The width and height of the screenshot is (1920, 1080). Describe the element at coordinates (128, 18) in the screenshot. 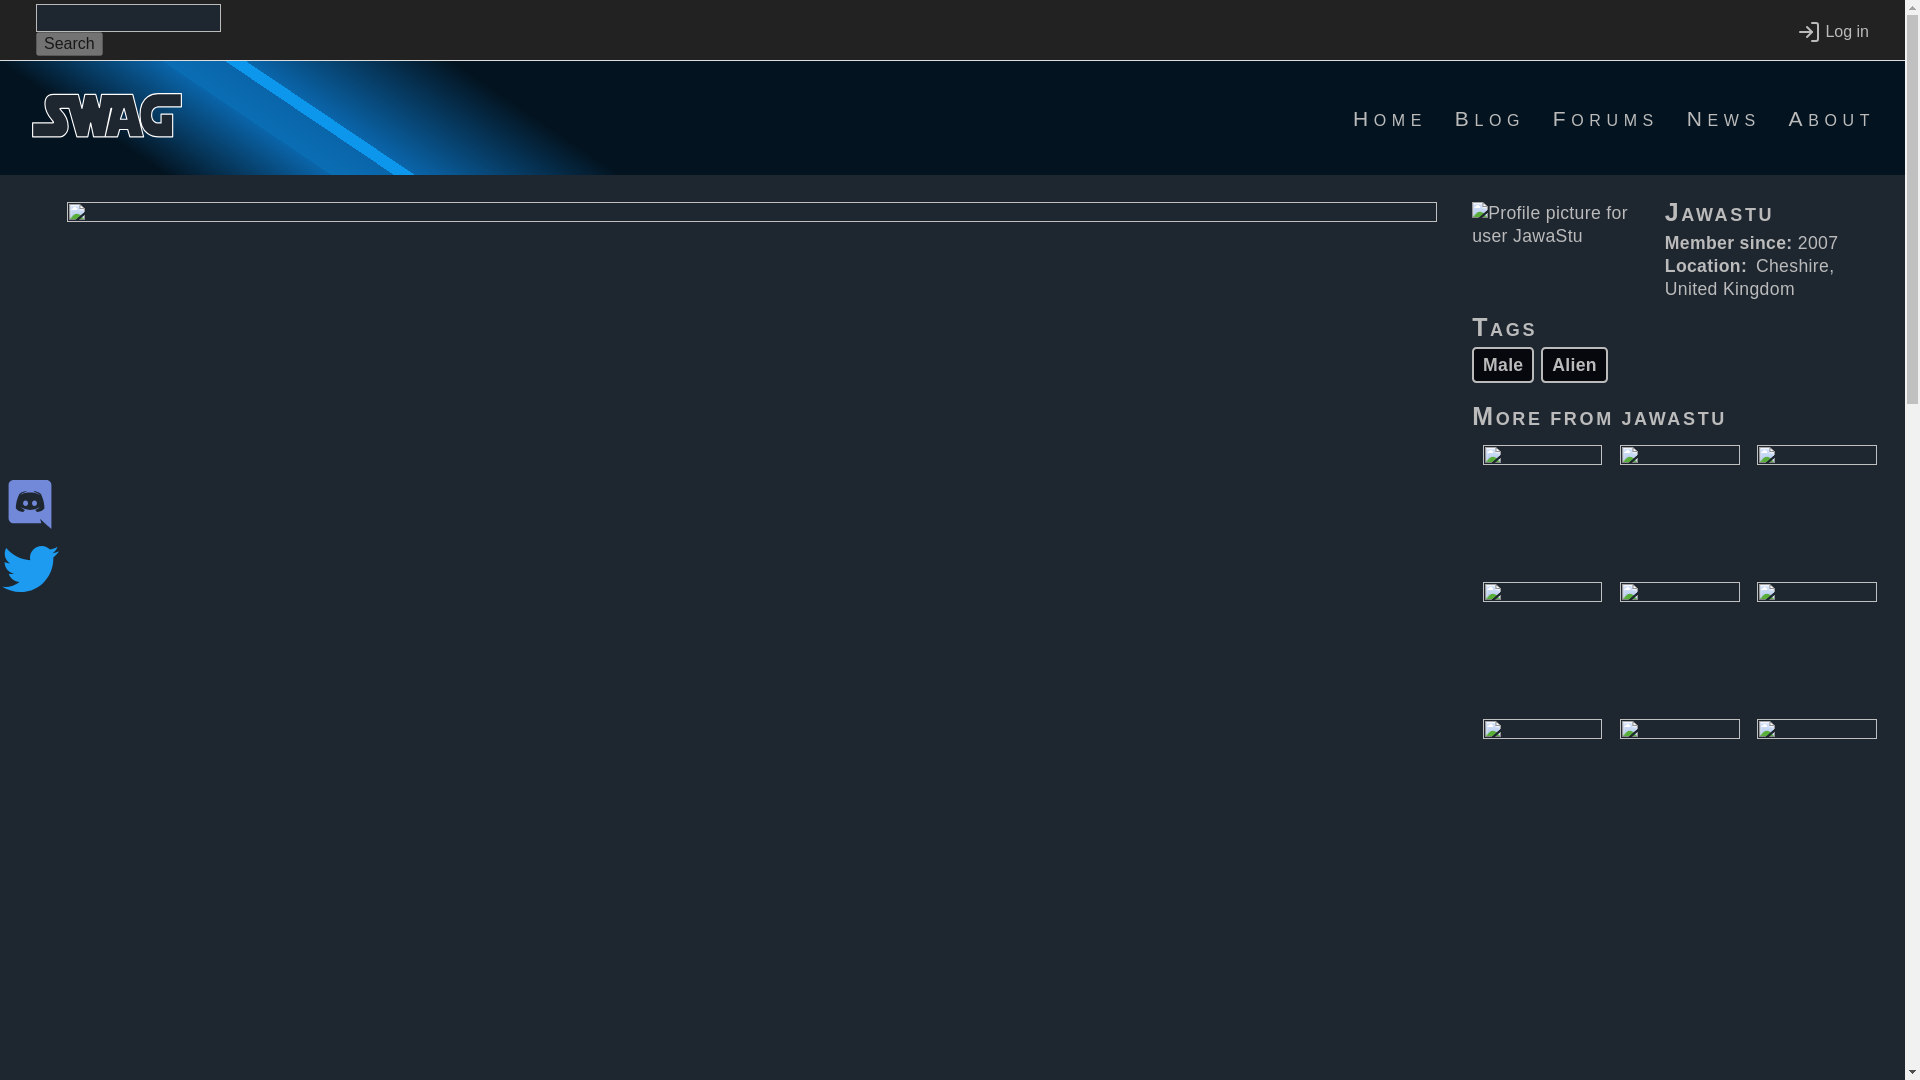

I see `Enter the terms you wish to search for.` at that location.